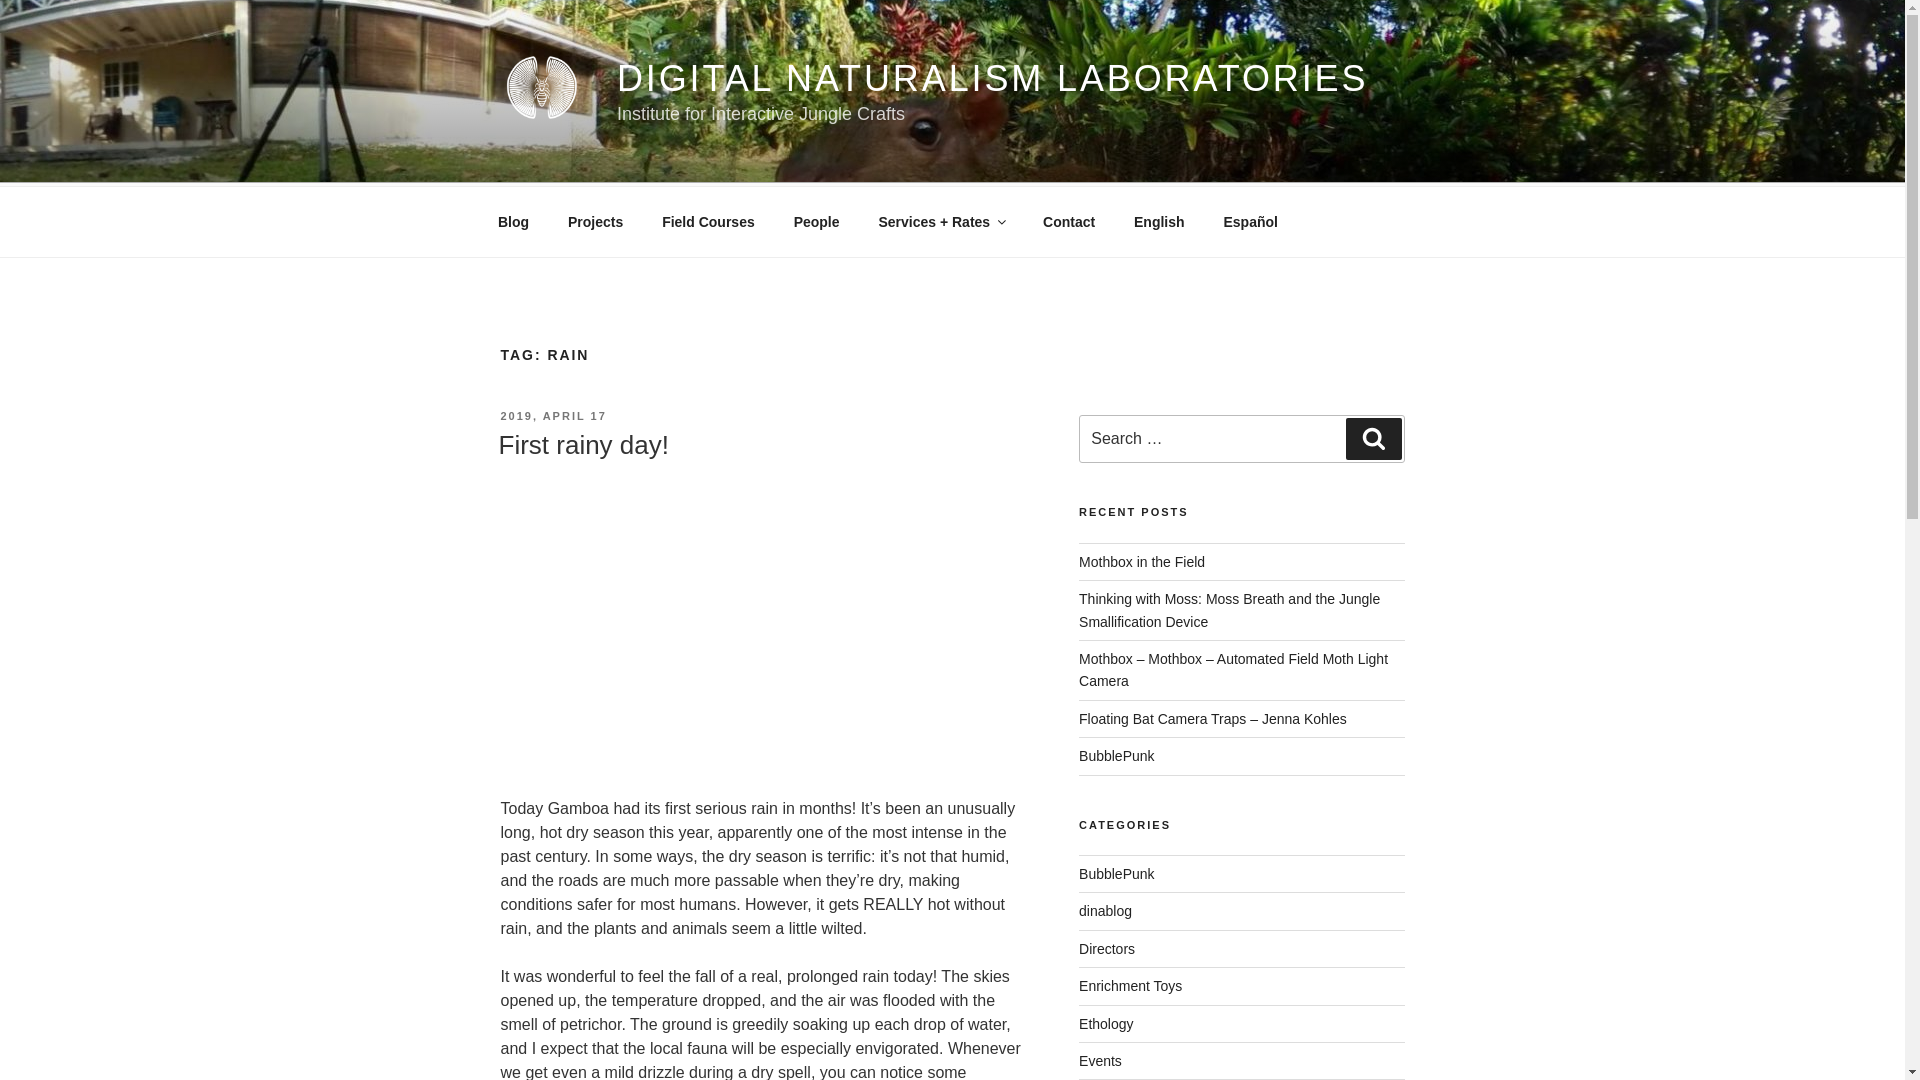  I want to click on People, so click(816, 222).